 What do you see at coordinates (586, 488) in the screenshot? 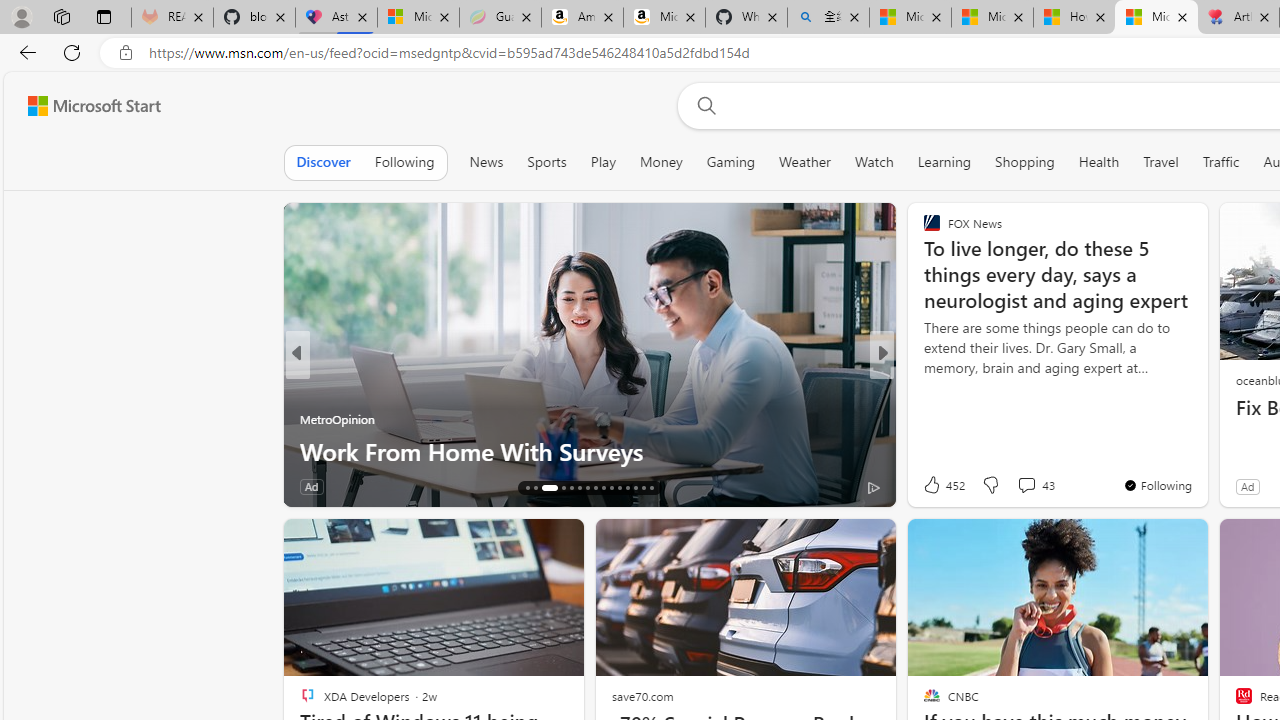
I see `AutomationID: tab-22` at bounding box center [586, 488].